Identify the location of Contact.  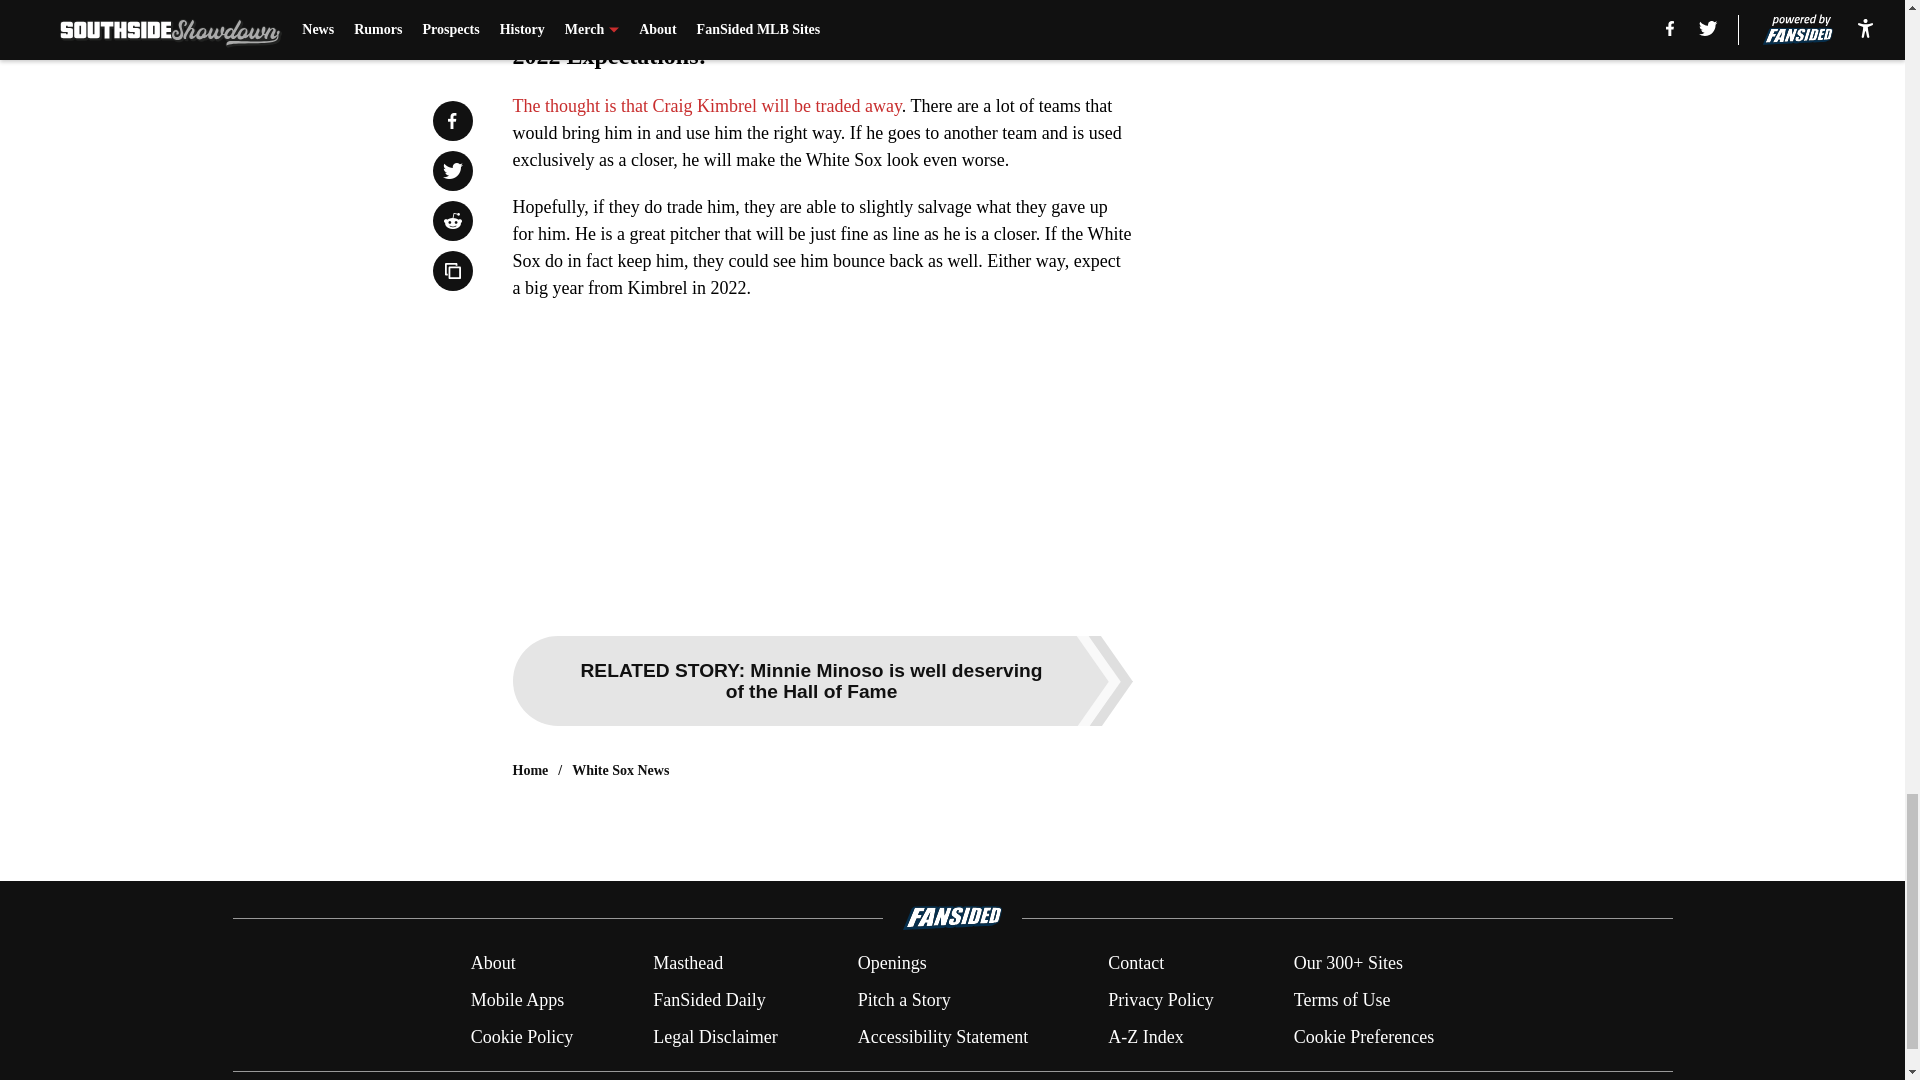
(1135, 964).